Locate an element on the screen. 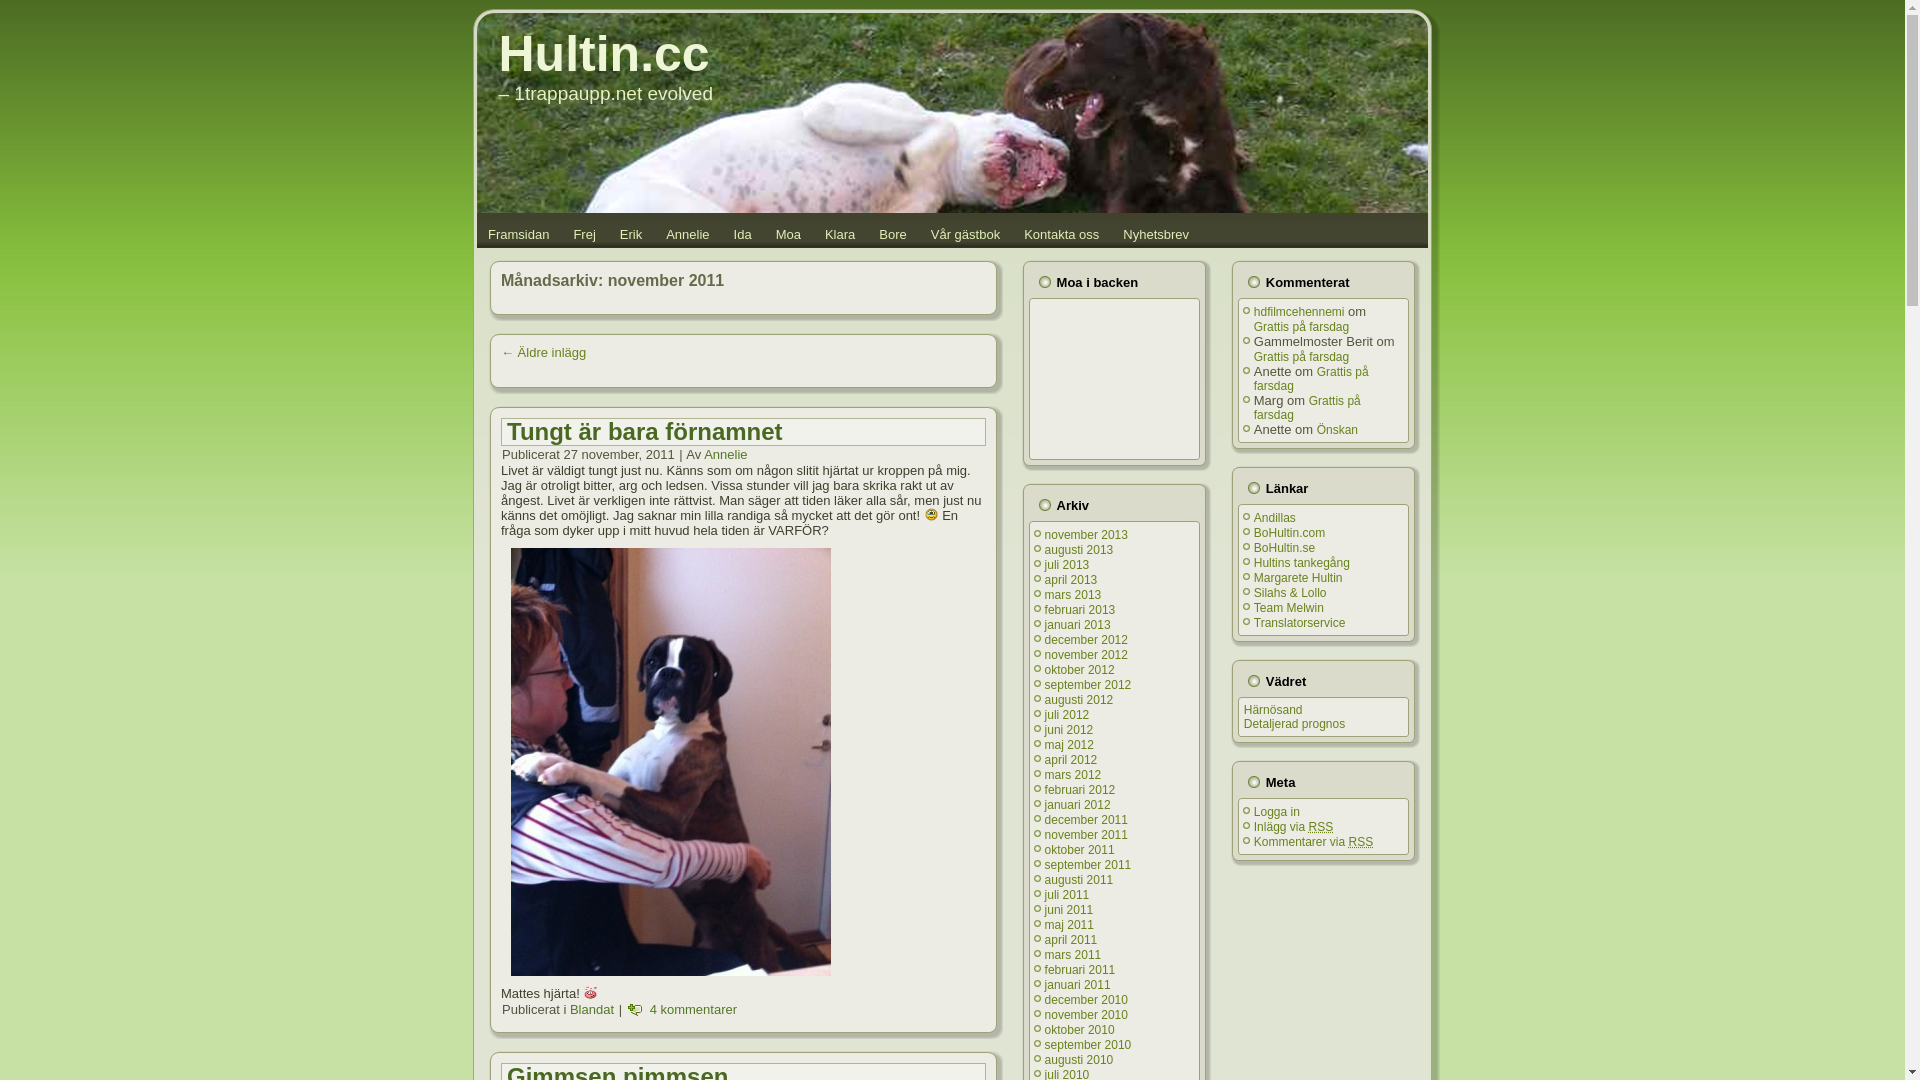 The height and width of the screenshot is (1080, 1920). januari 2011 is located at coordinates (1078, 985).